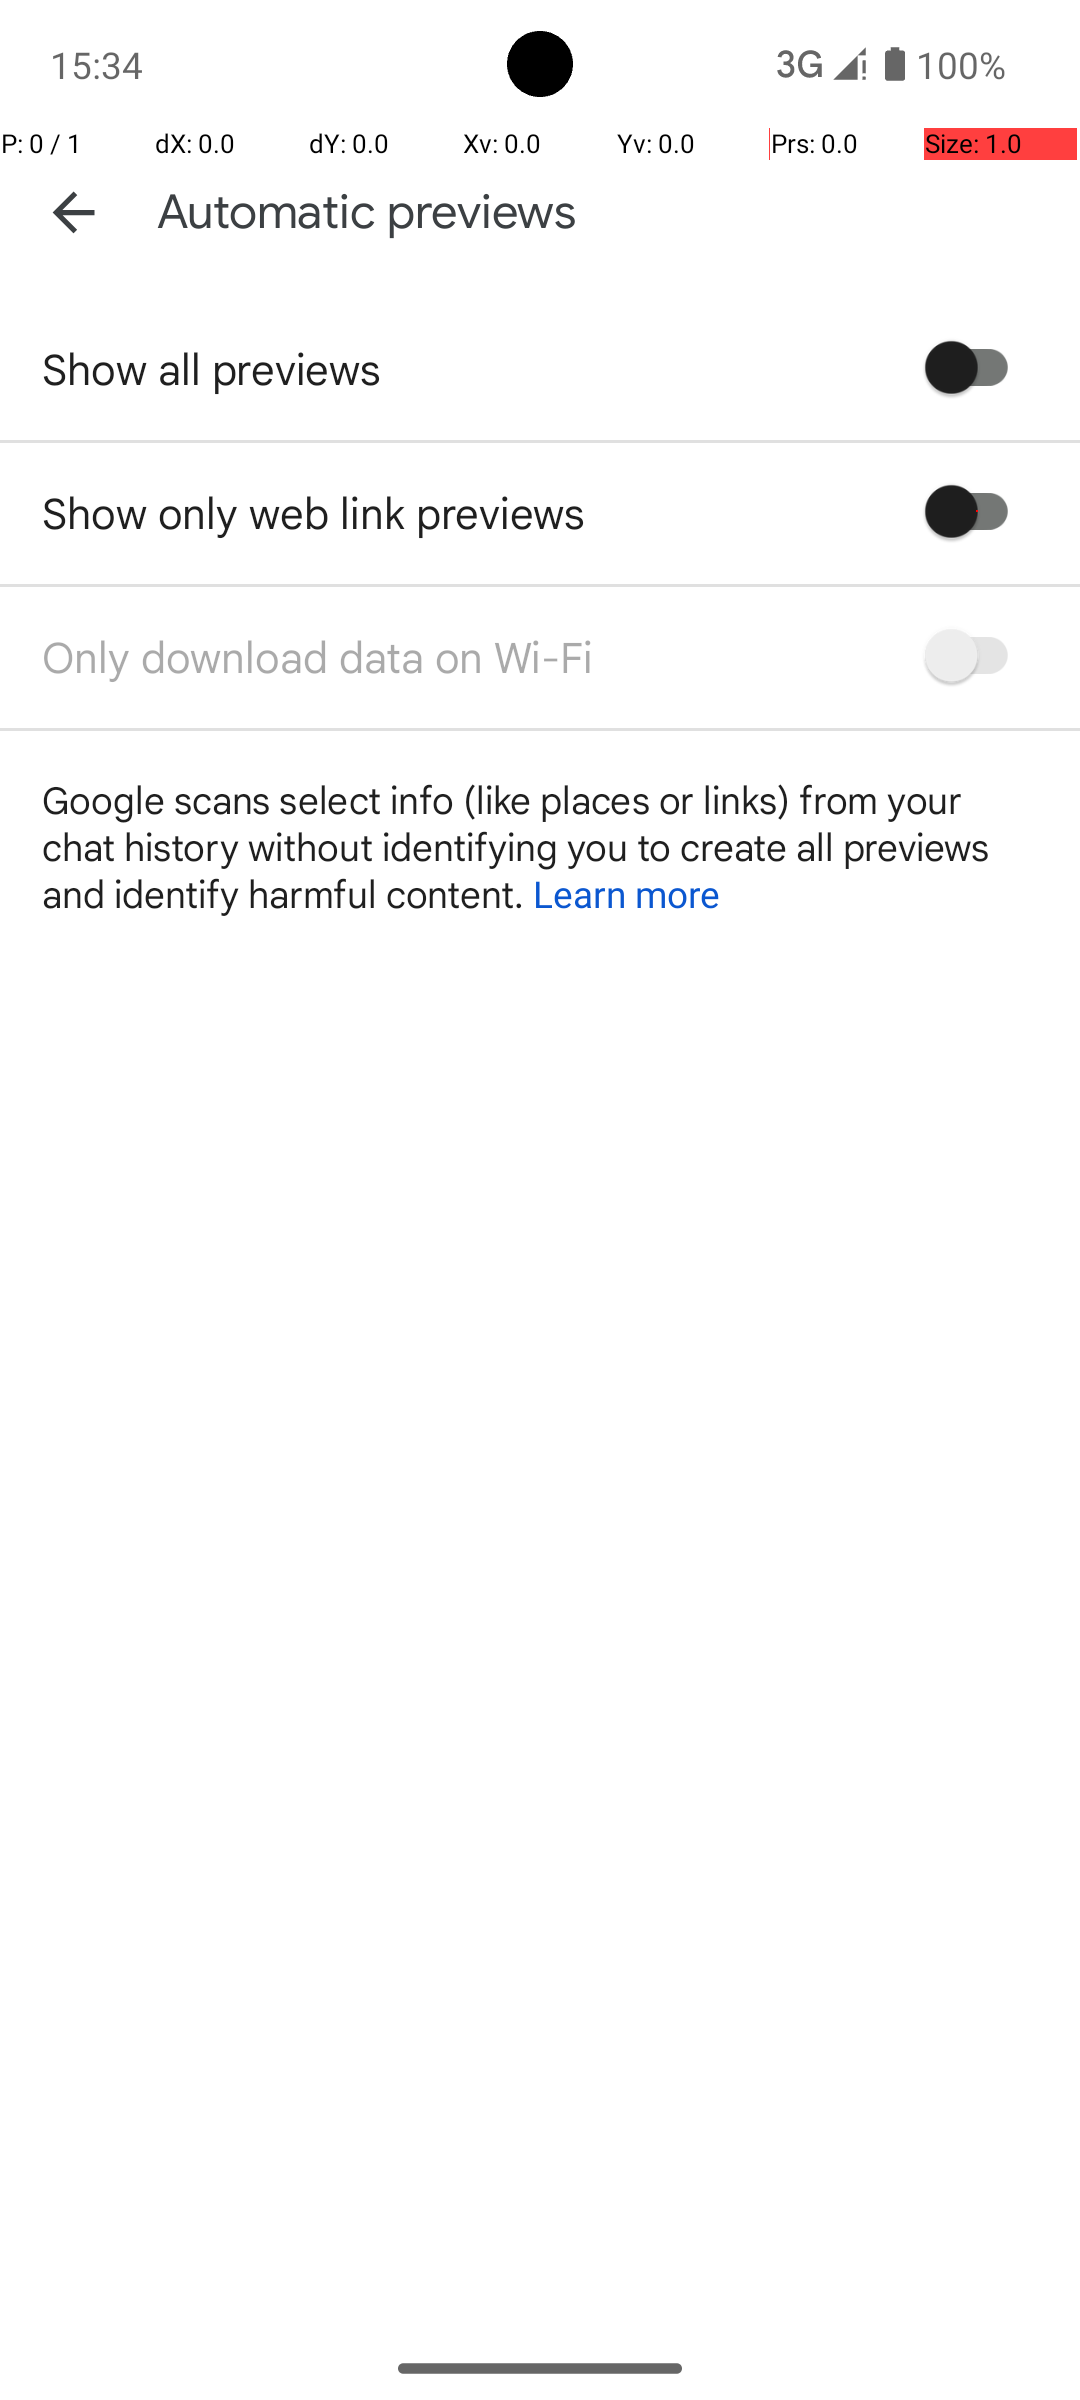 This screenshot has width=1080, height=2400. What do you see at coordinates (367, 212) in the screenshot?
I see `Automatic previews` at bounding box center [367, 212].